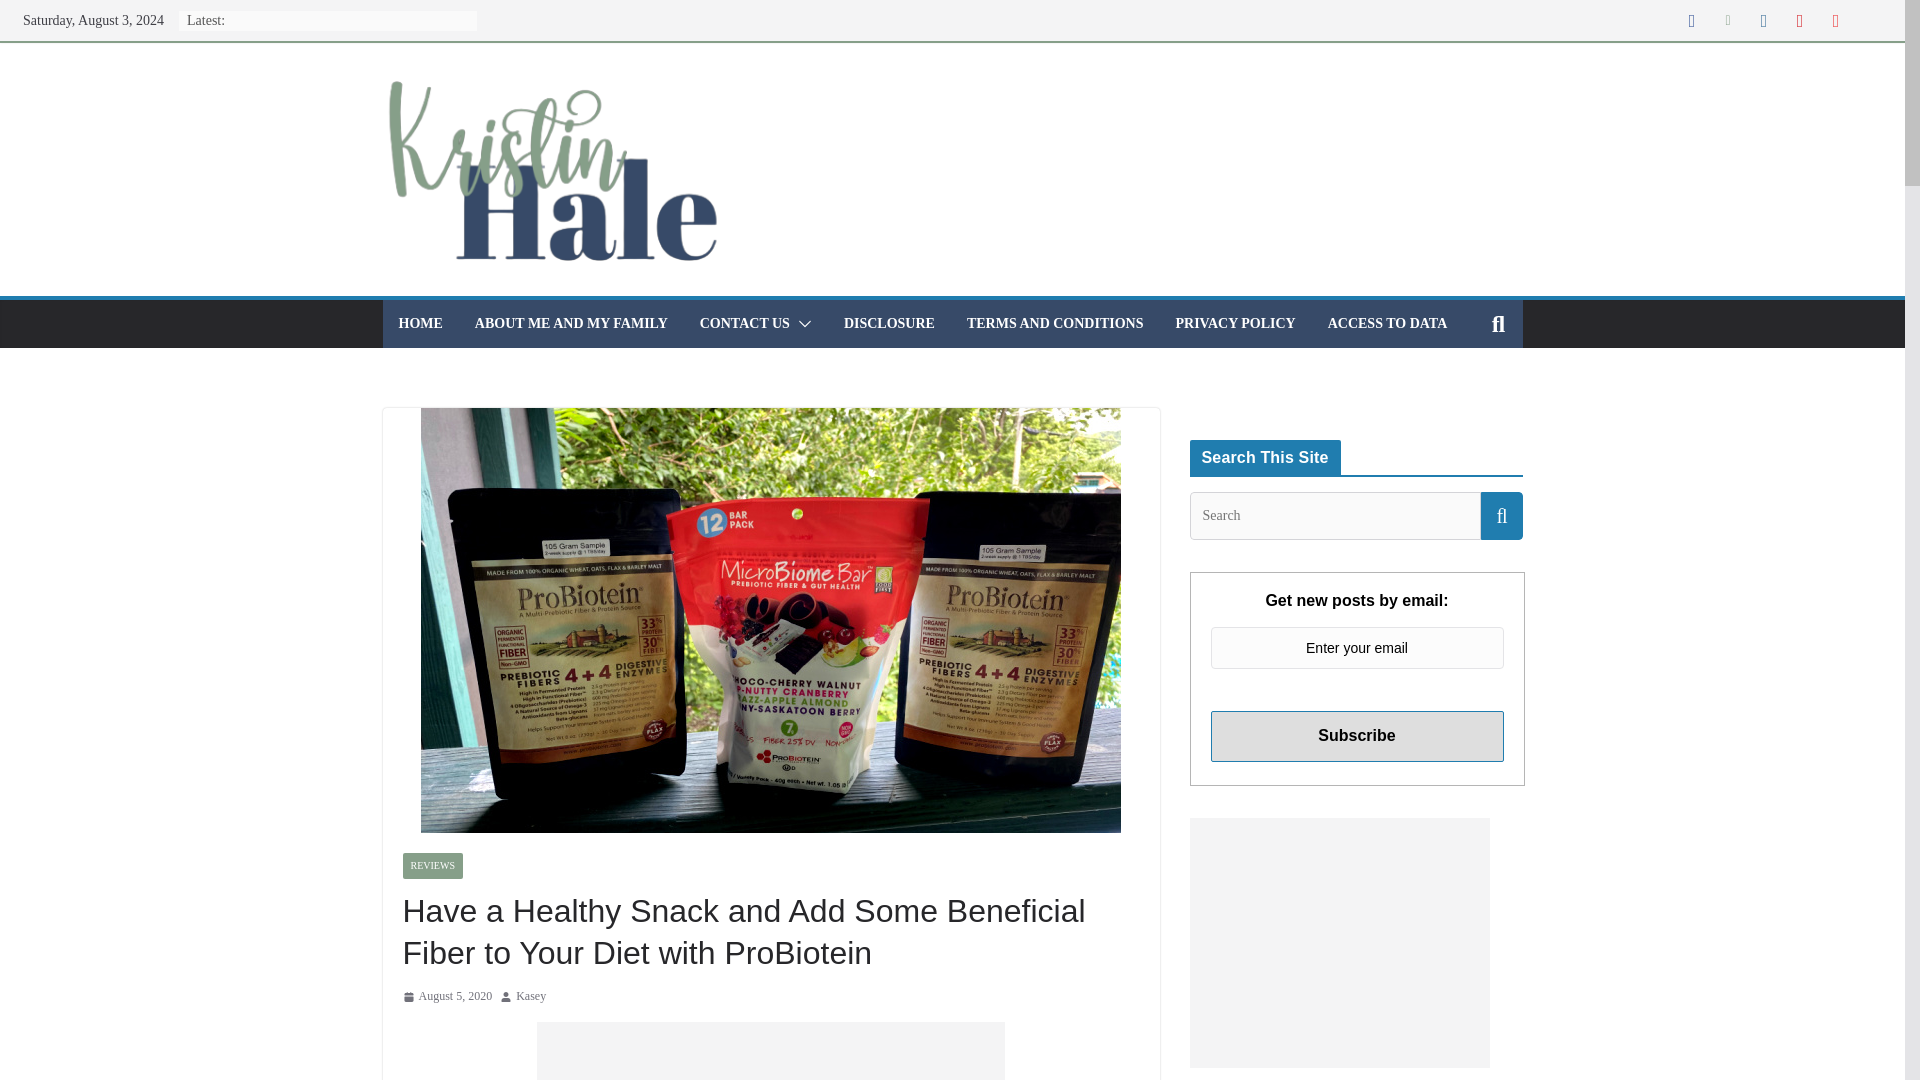 This screenshot has width=1920, height=1080. Describe the element at coordinates (1056, 324) in the screenshot. I see `TERMS AND CONDITIONS` at that location.